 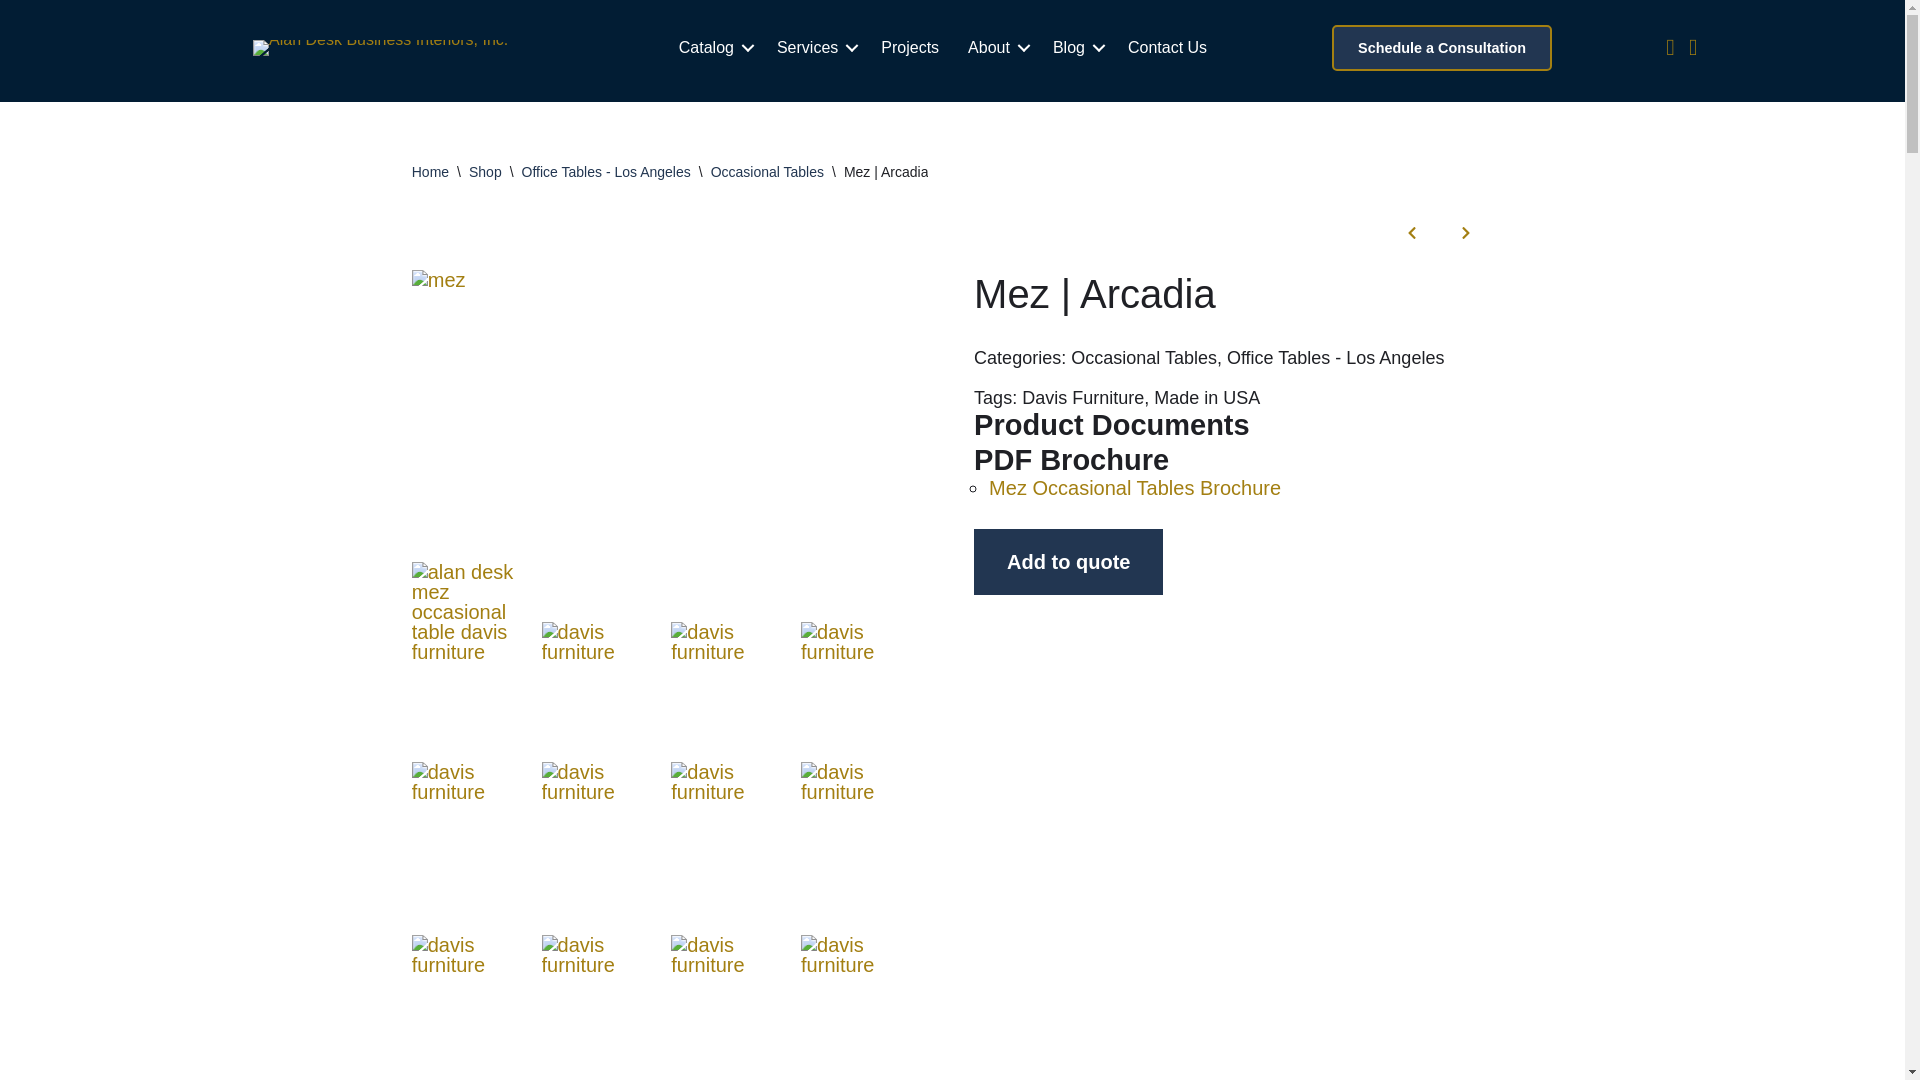 I want to click on Projects, so click(x=910, y=48).